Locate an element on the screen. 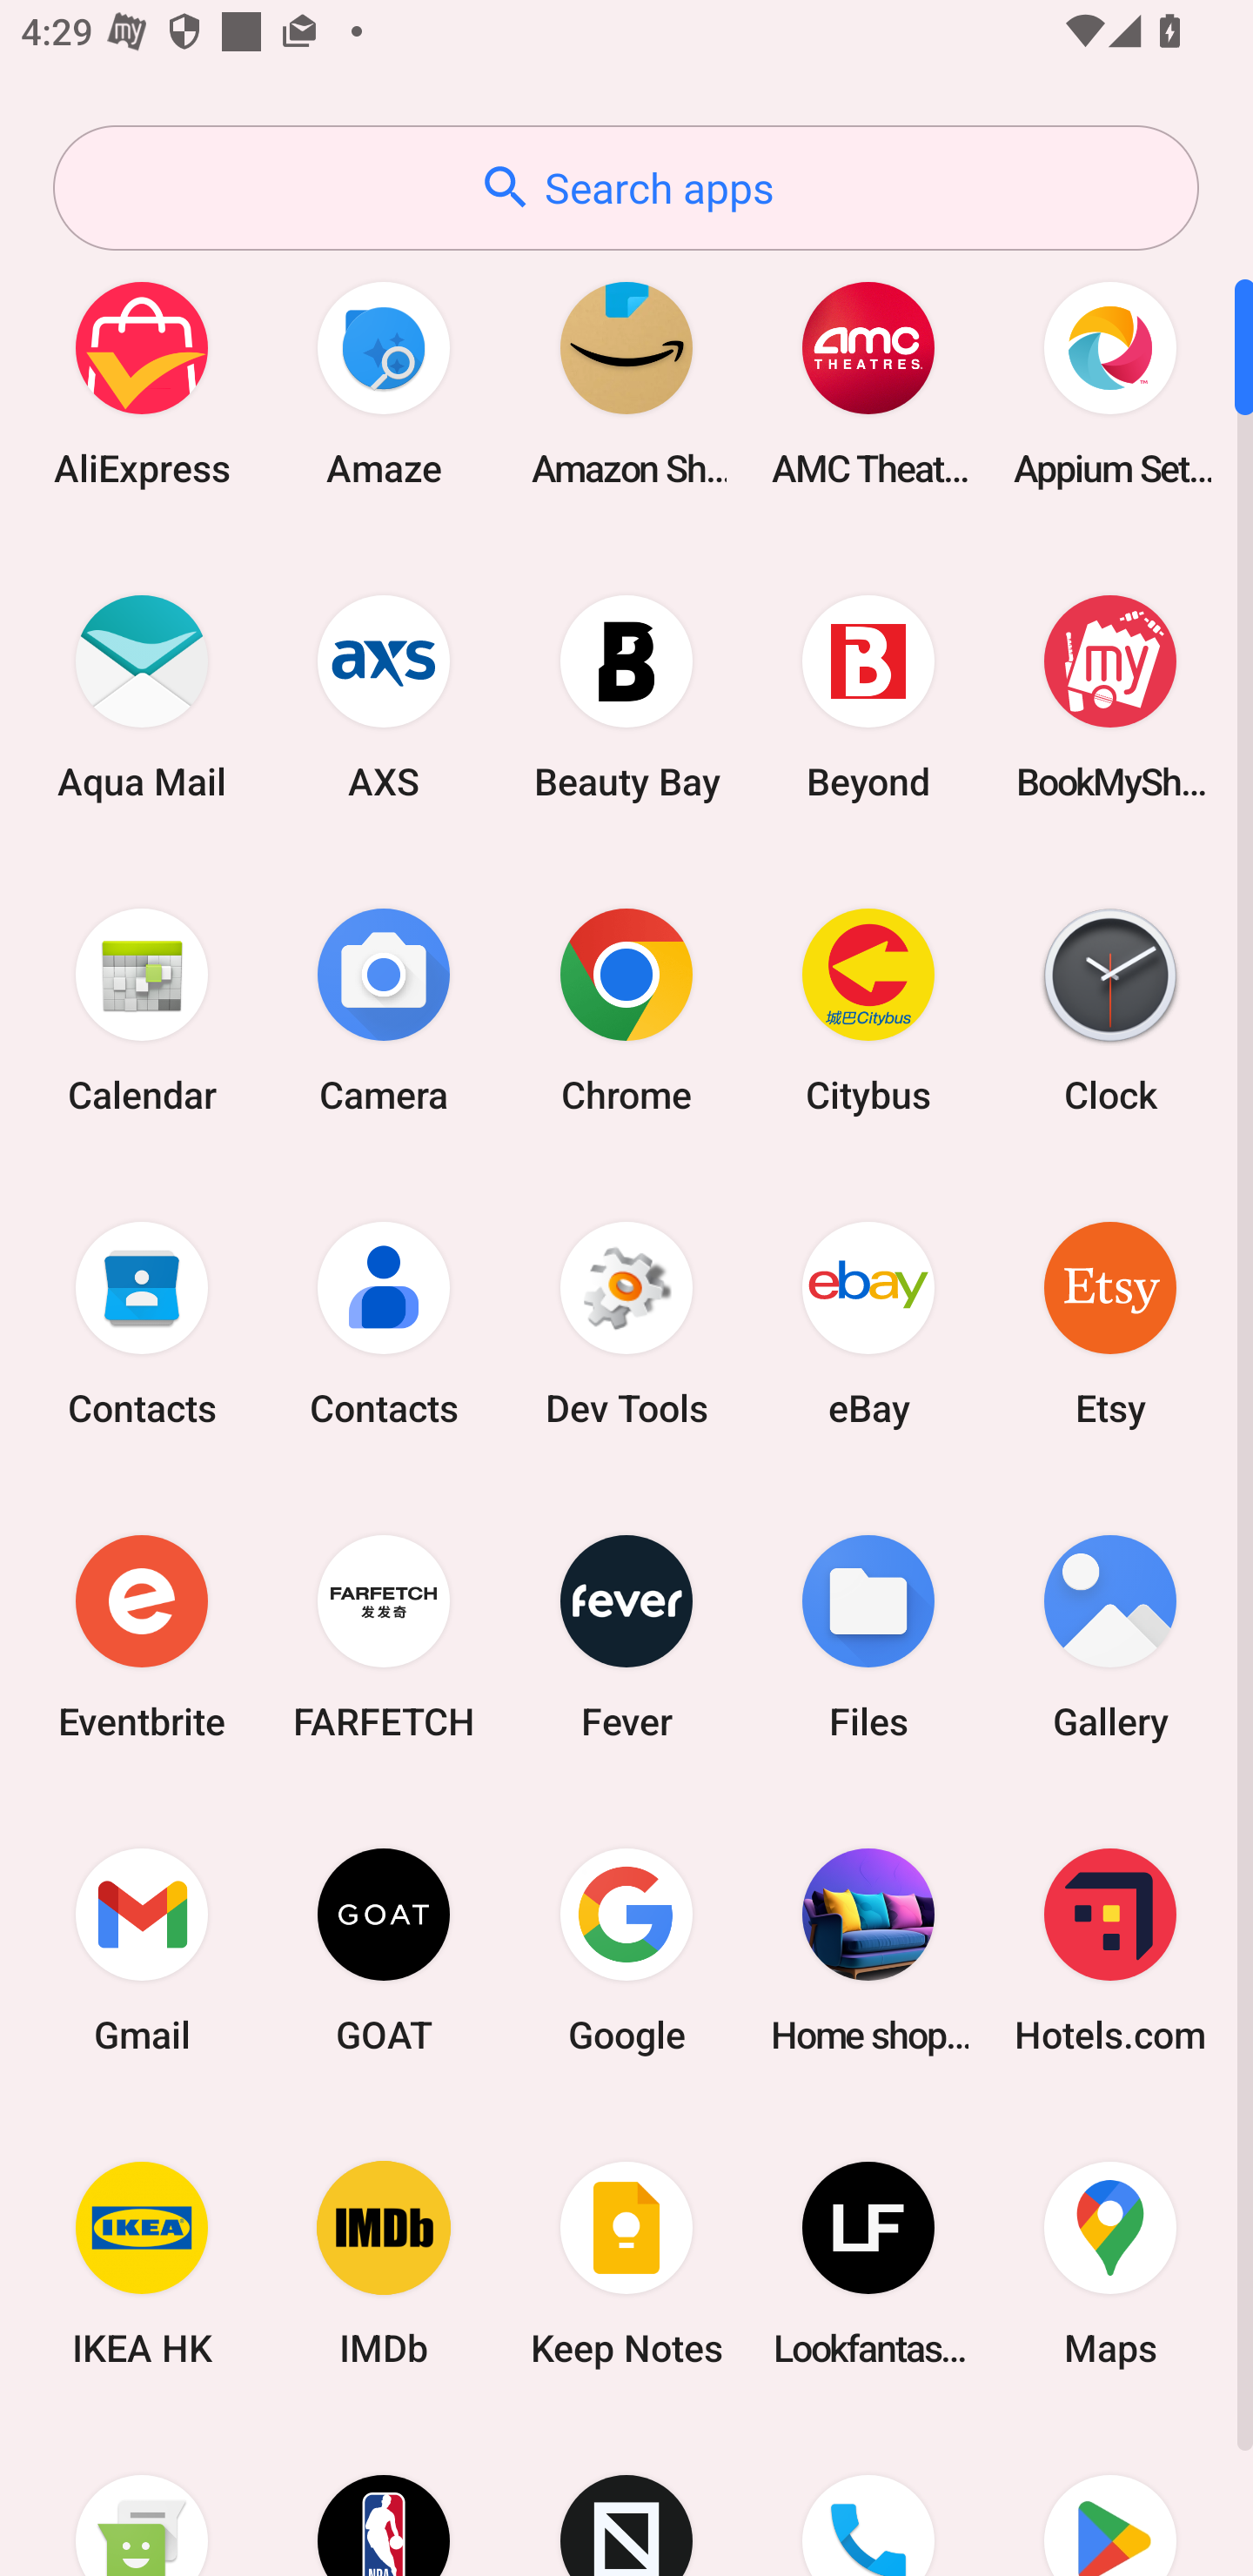 The width and height of the screenshot is (1253, 2576). Gallery is located at coordinates (1110, 1636).